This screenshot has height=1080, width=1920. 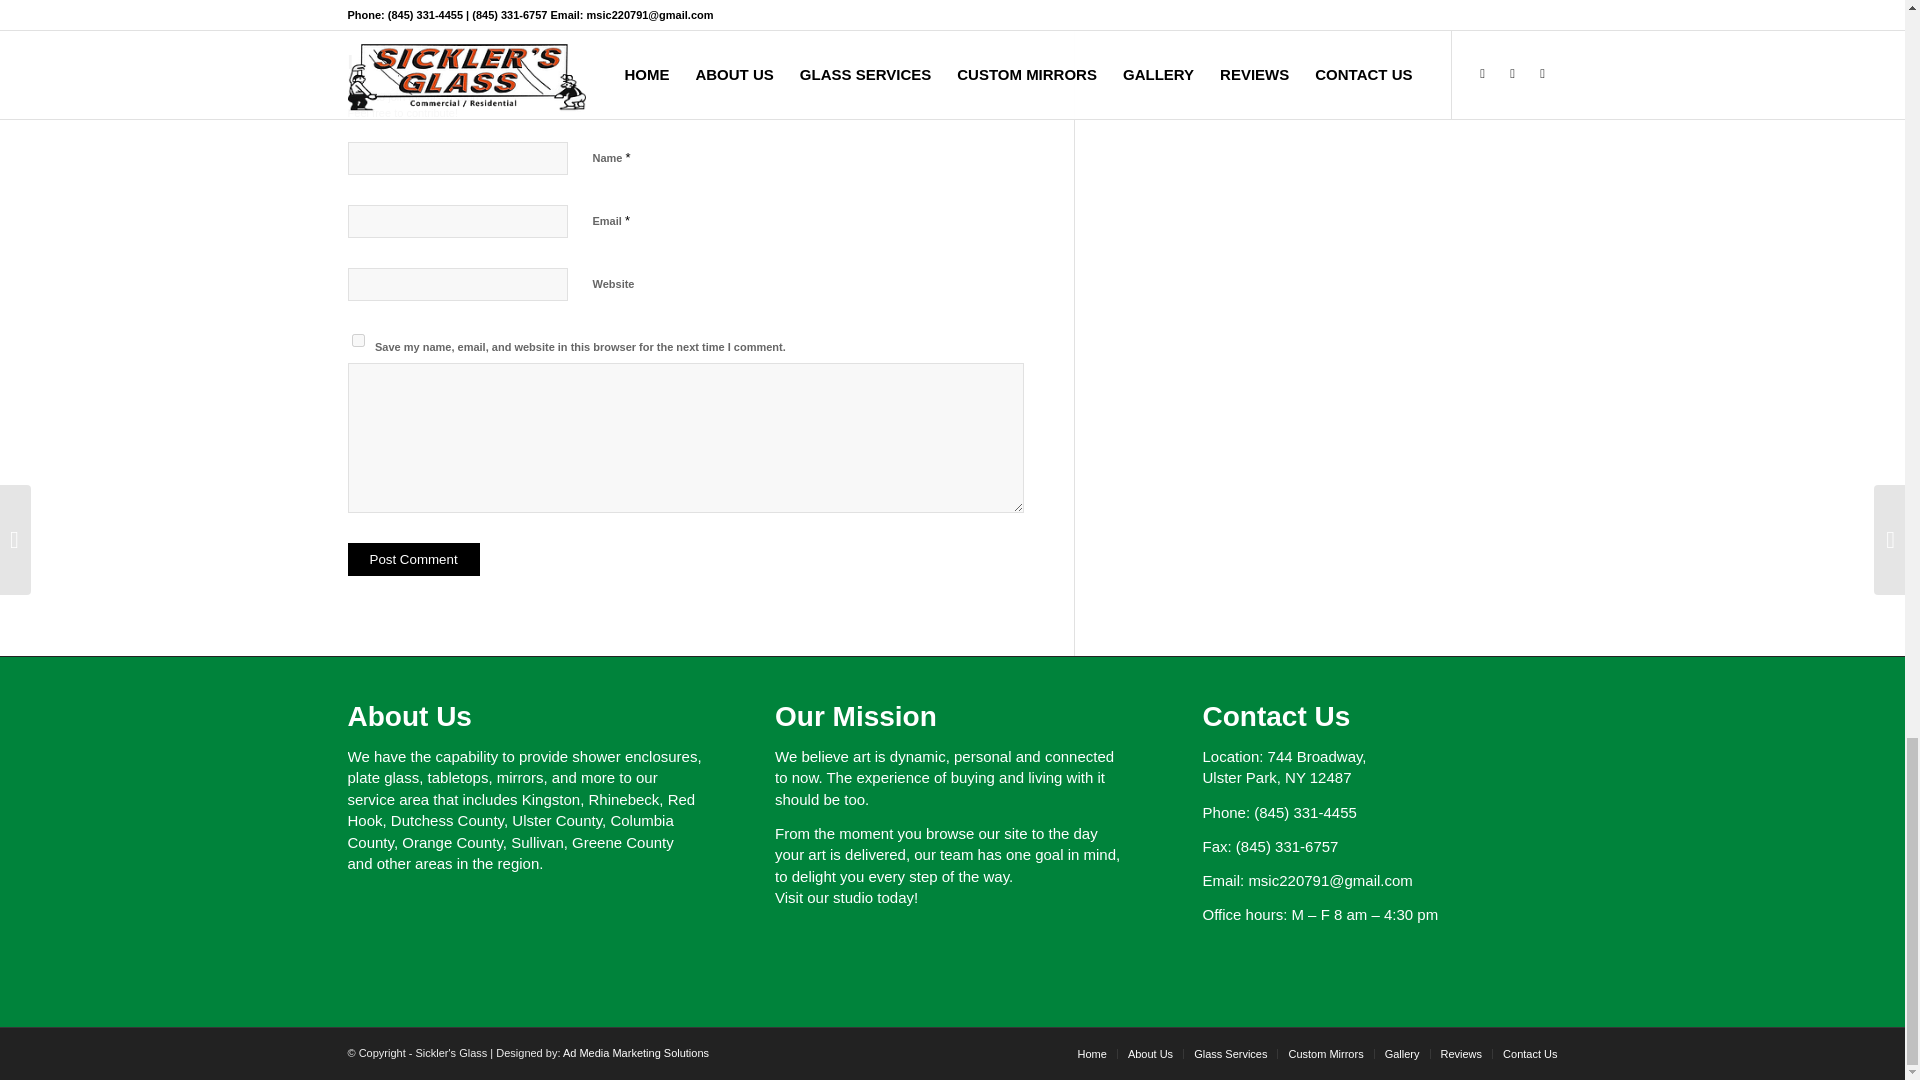 I want to click on Glass Services, so click(x=1230, y=1053).